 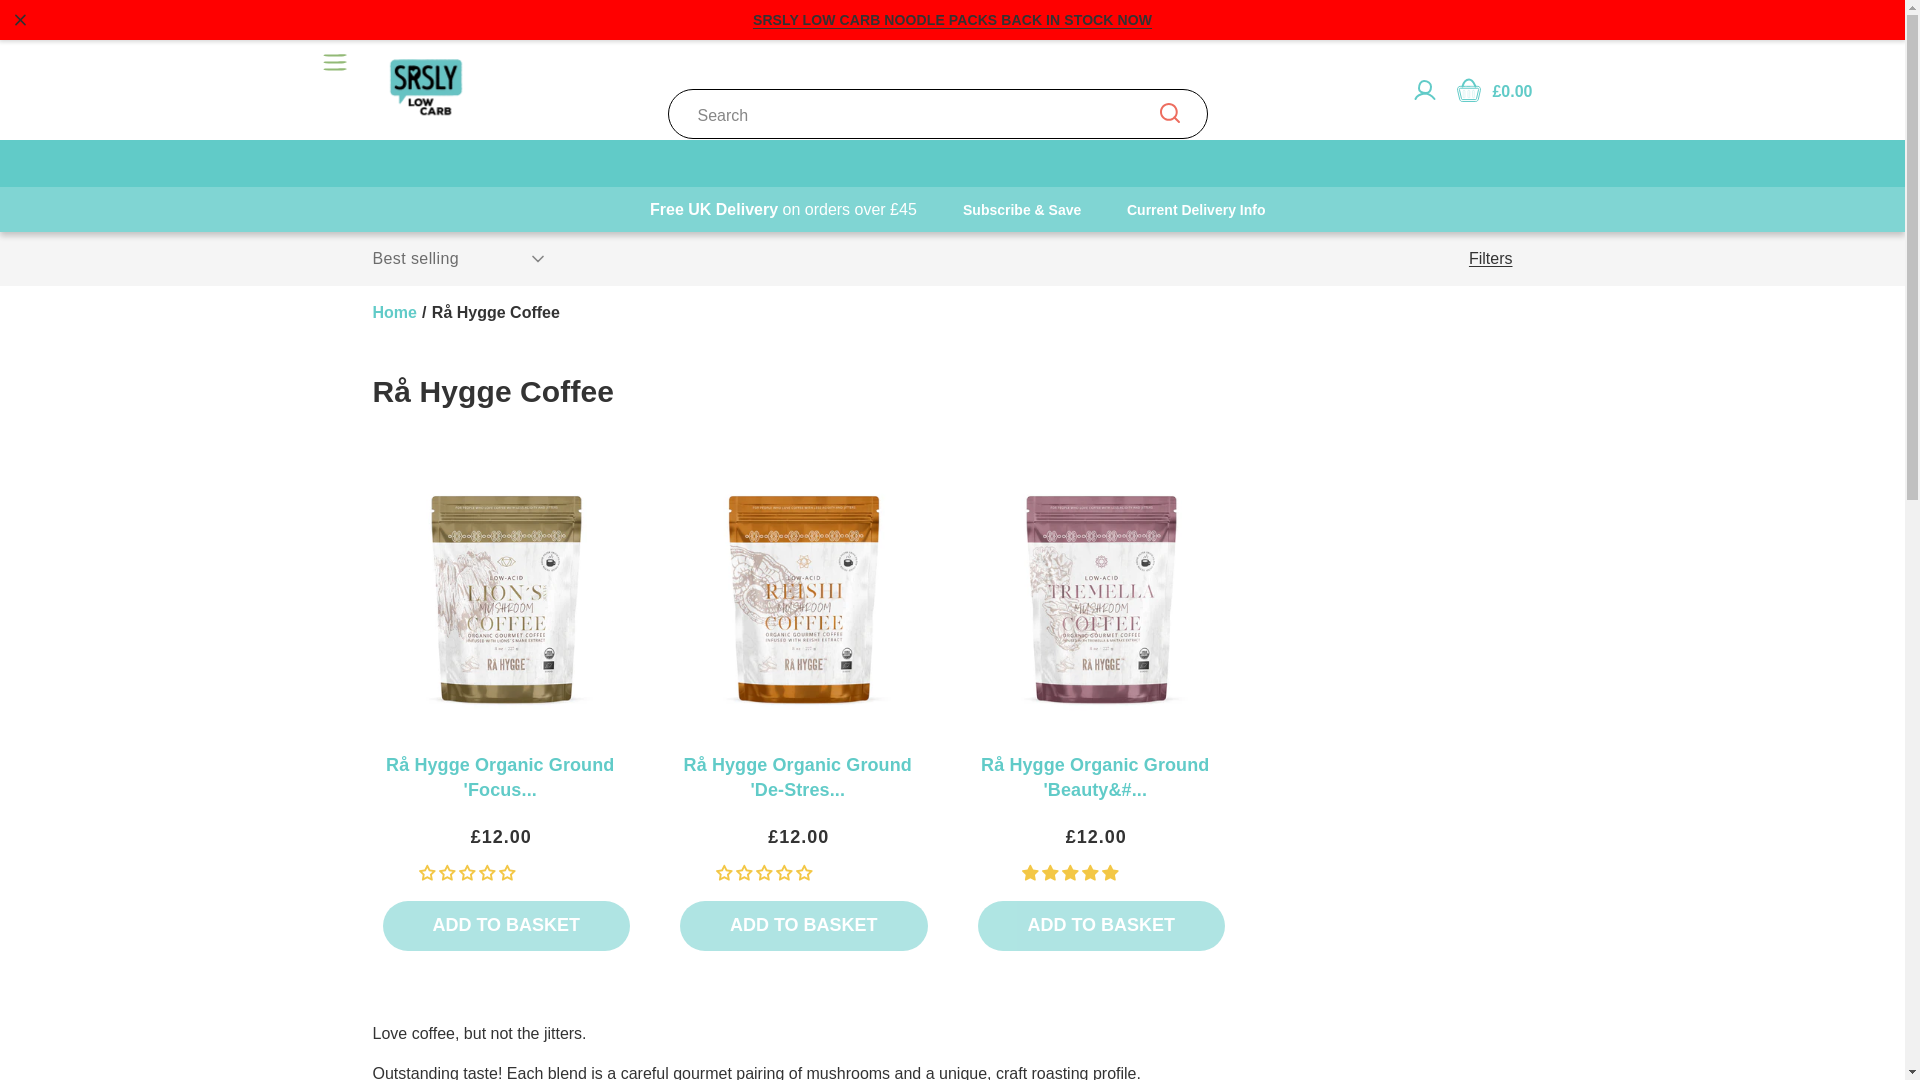 I want to click on SKIP TO CONTENT, so click(x=64, y=24).